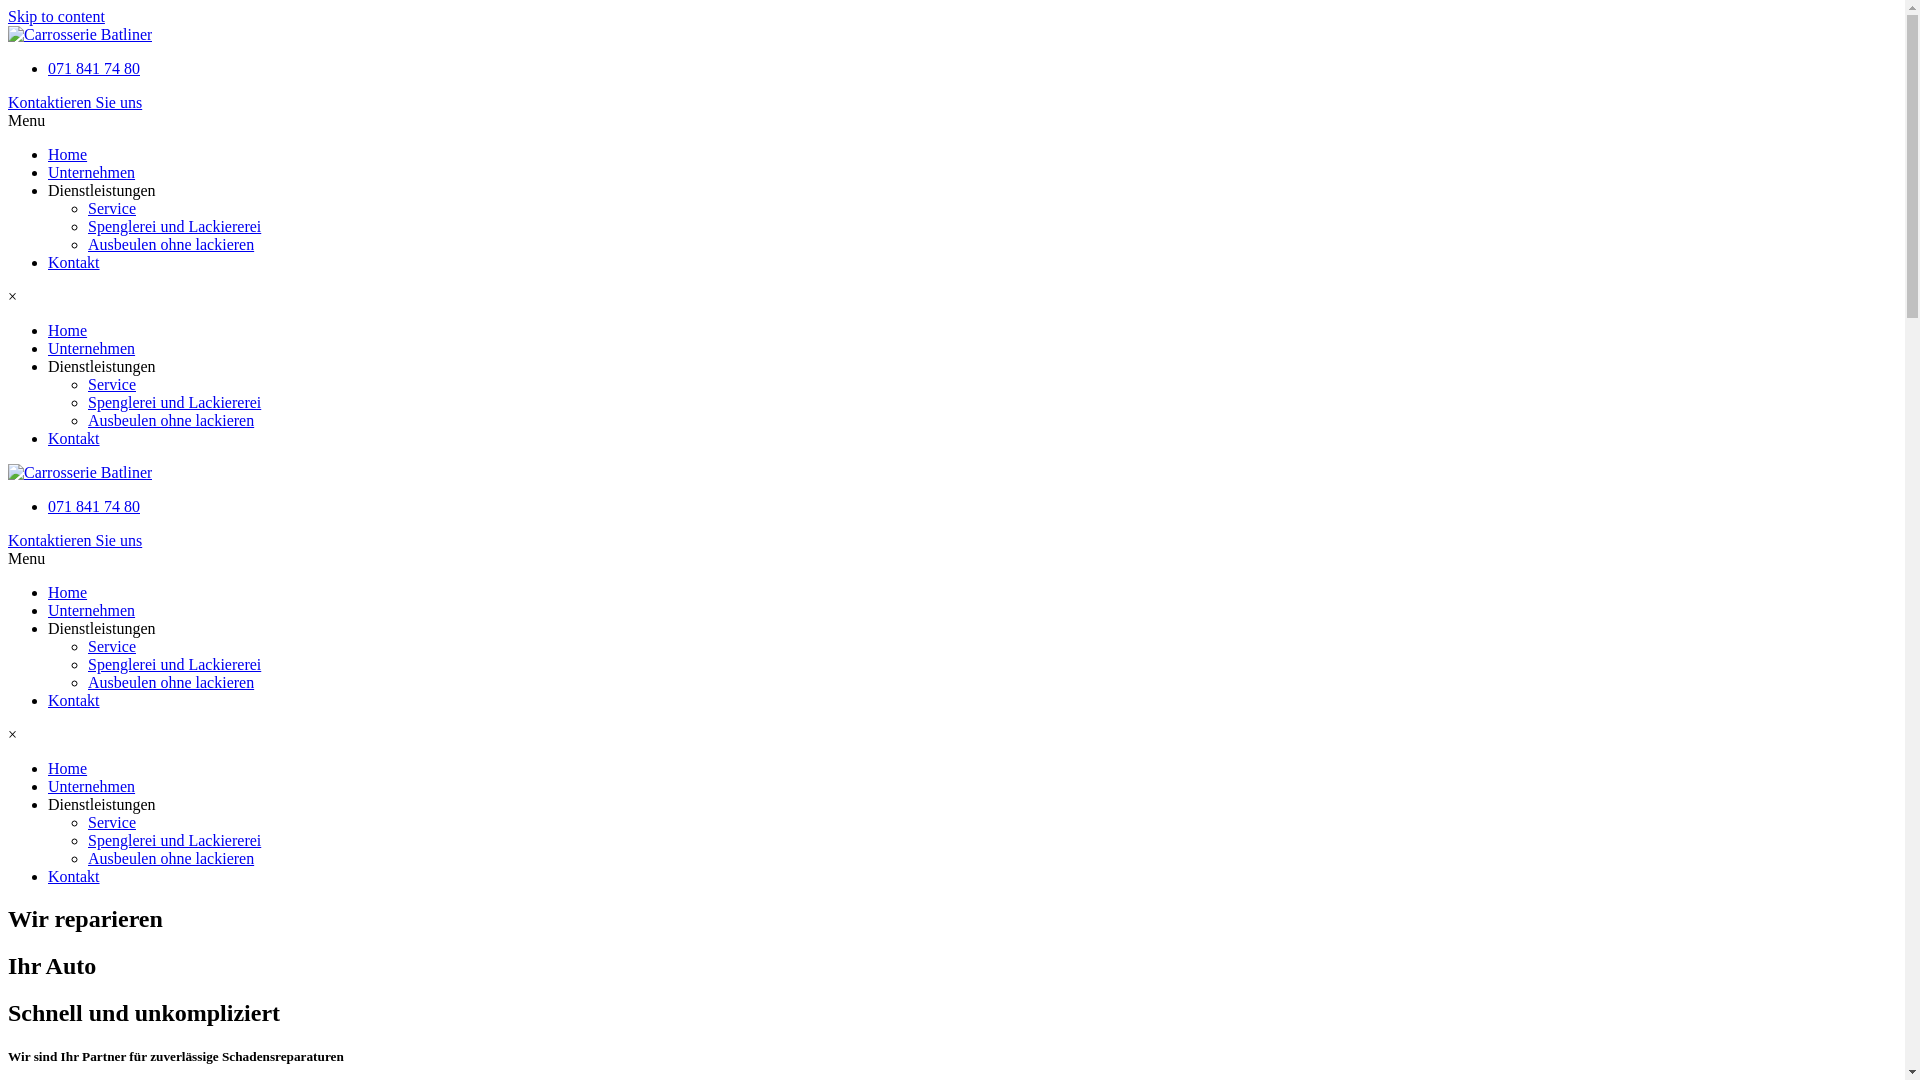 The image size is (1920, 1080). Describe the element at coordinates (74, 262) in the screenshot. I see `Kontakt` at that location.